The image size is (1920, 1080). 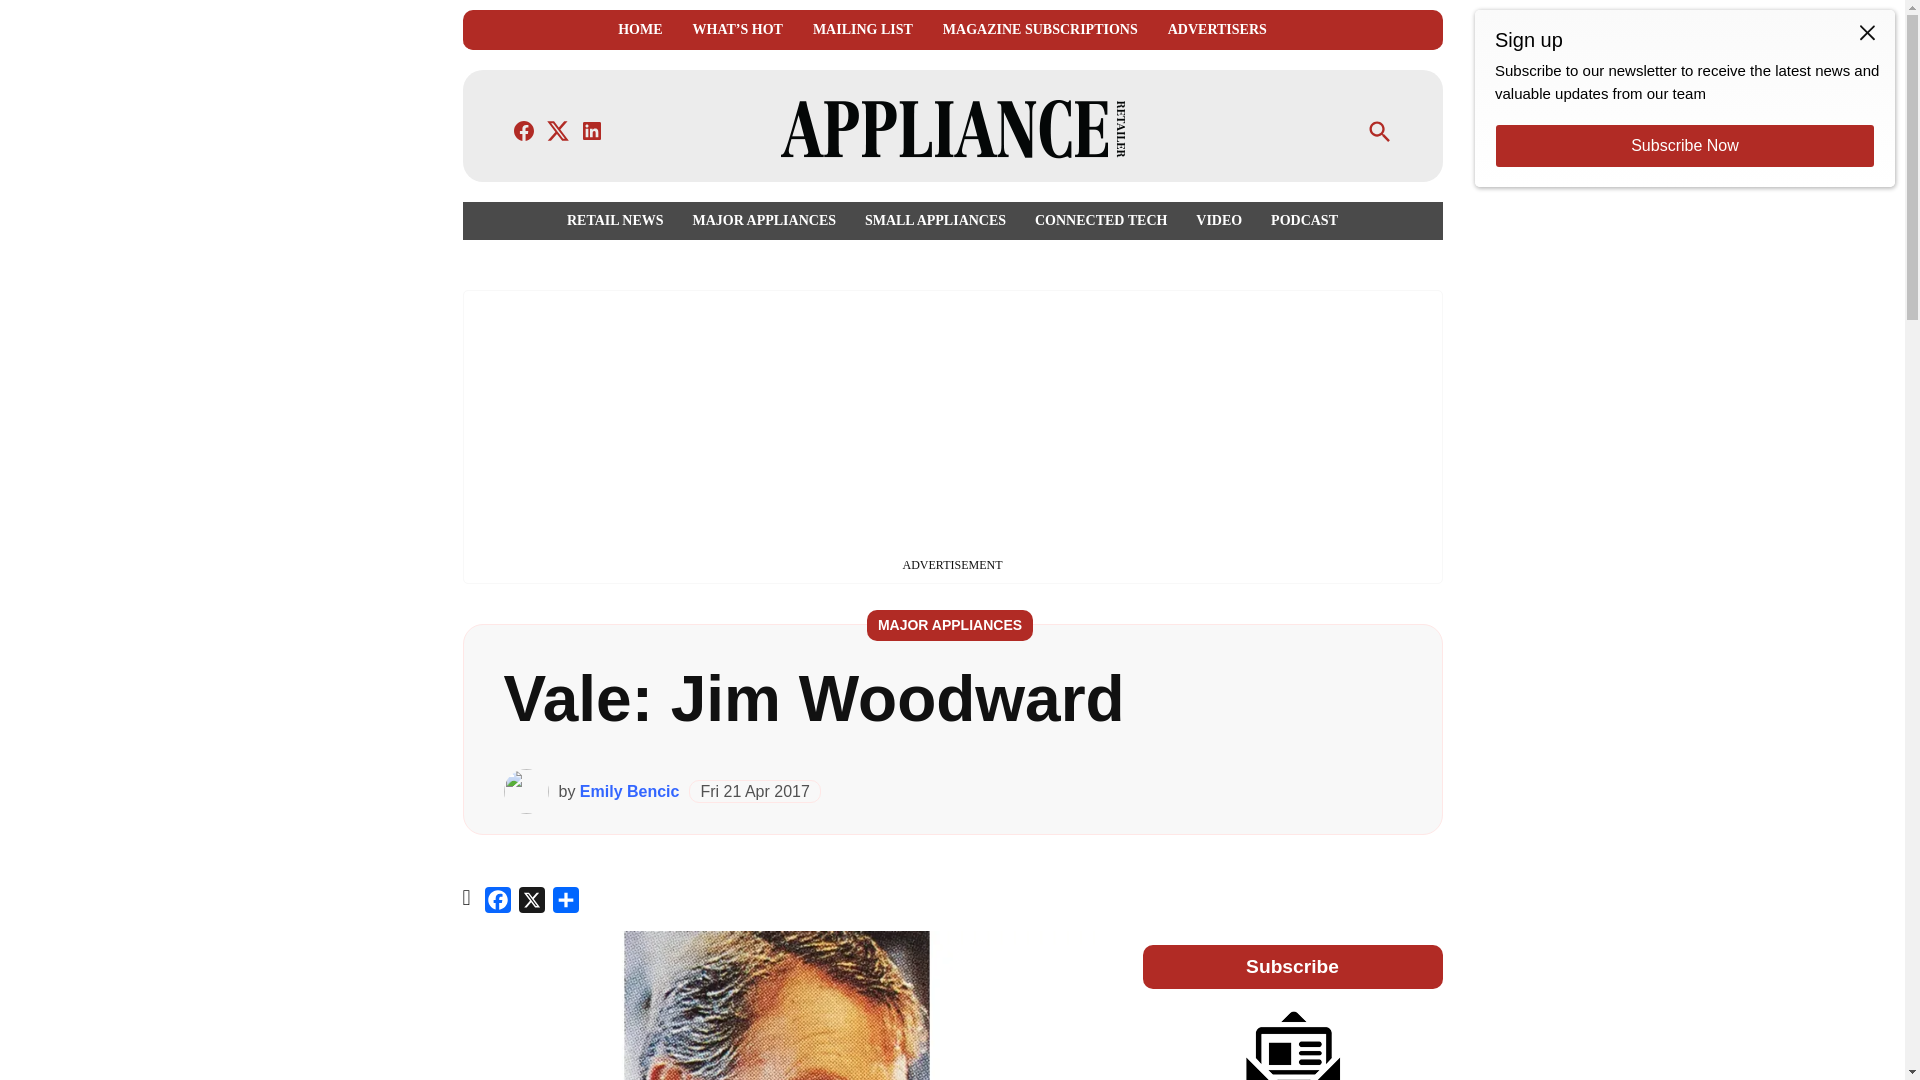 What do you see at coordinates (950, 626) in the screenshot?
I see `MAJOR APPLIANCES` at bounding box center [950, 626].